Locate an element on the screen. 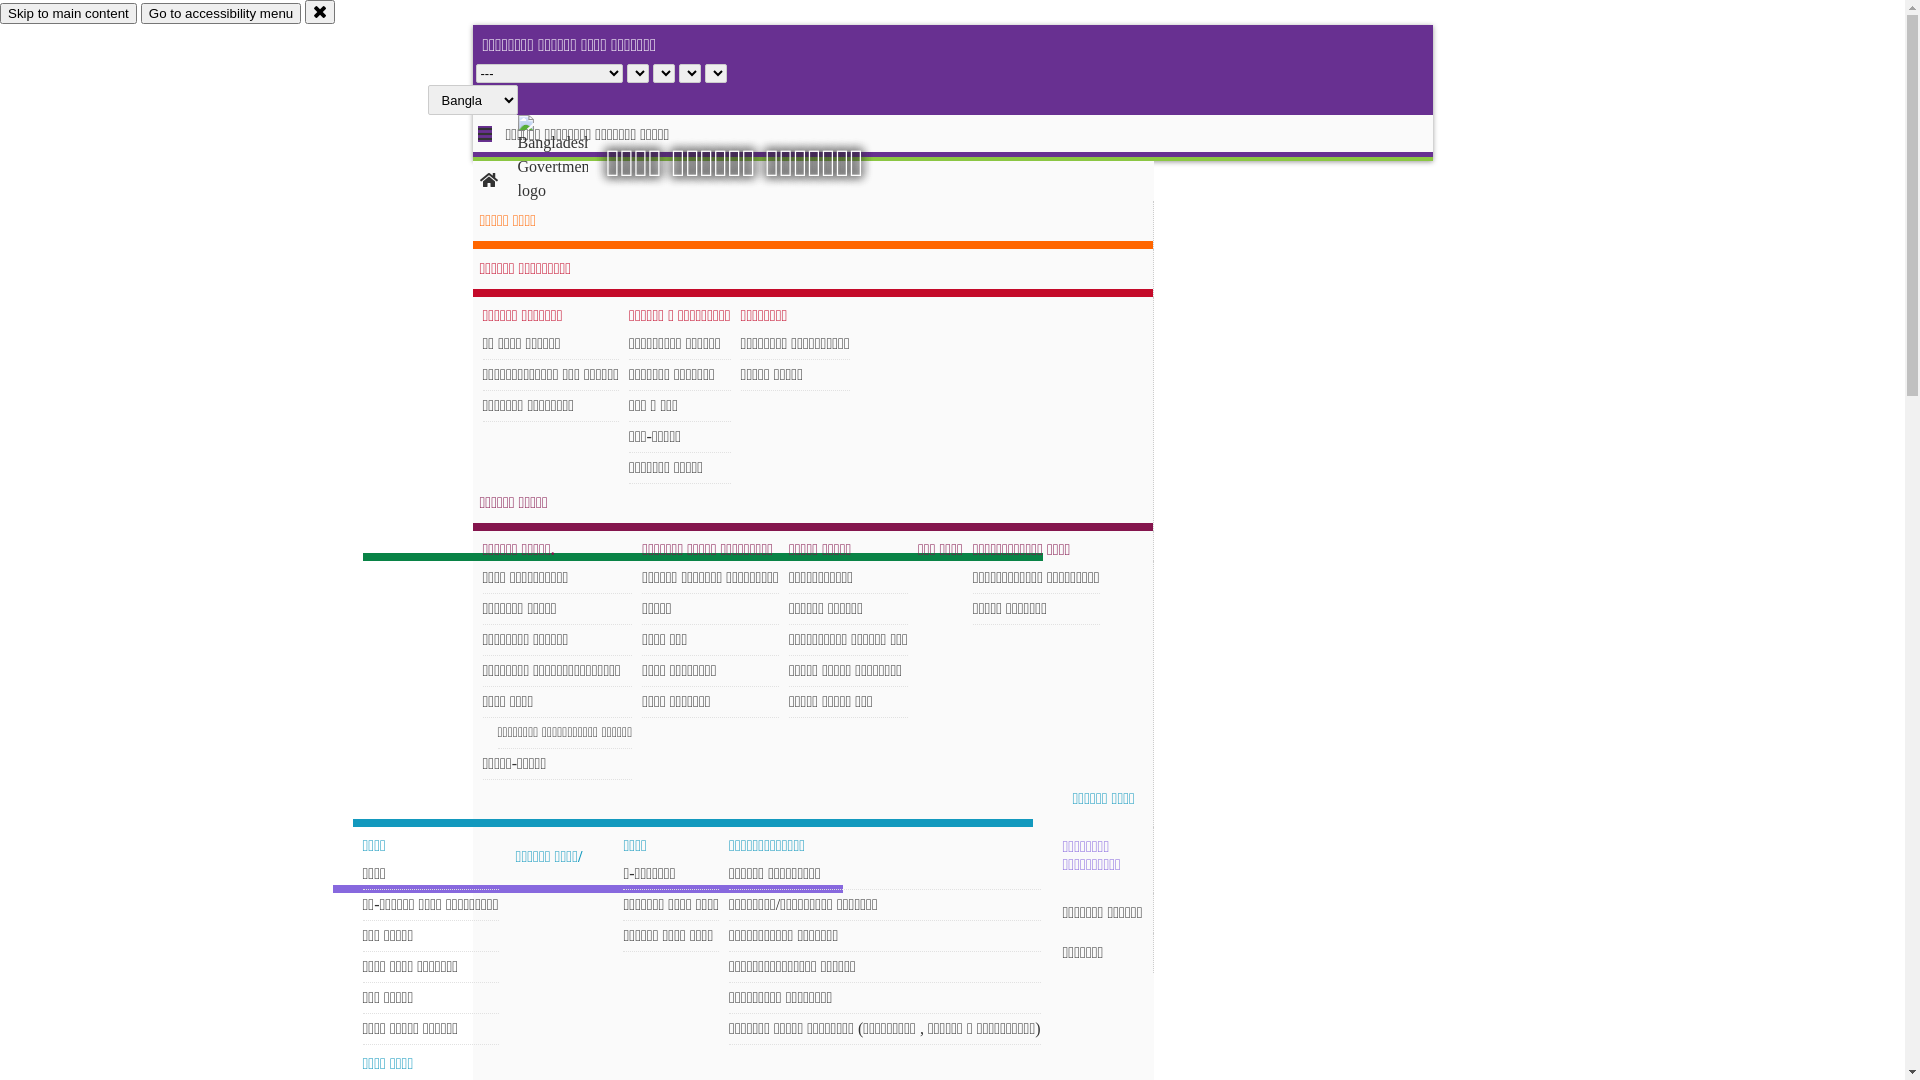  
                
             is located at coordinates (570, 159).